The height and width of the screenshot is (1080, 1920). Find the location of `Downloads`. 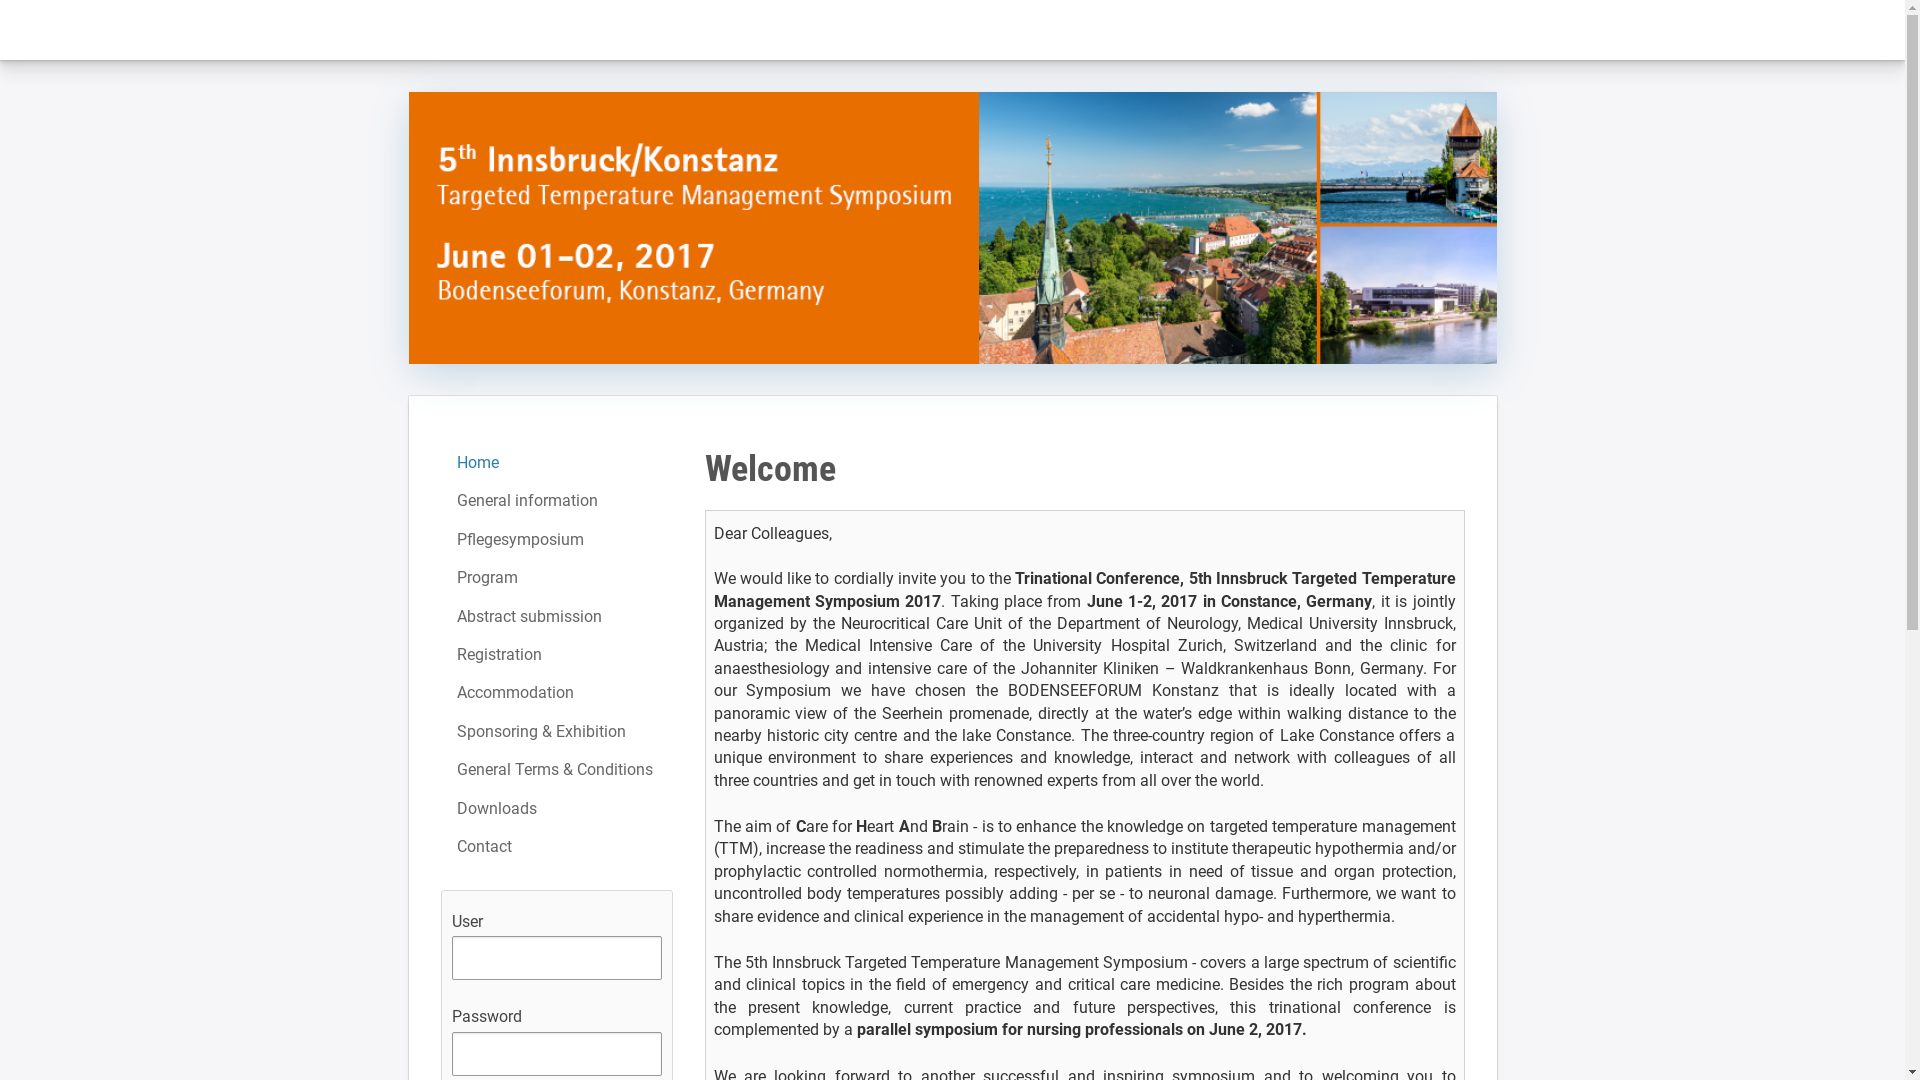

Downloads is located at coordinates (556, 809).